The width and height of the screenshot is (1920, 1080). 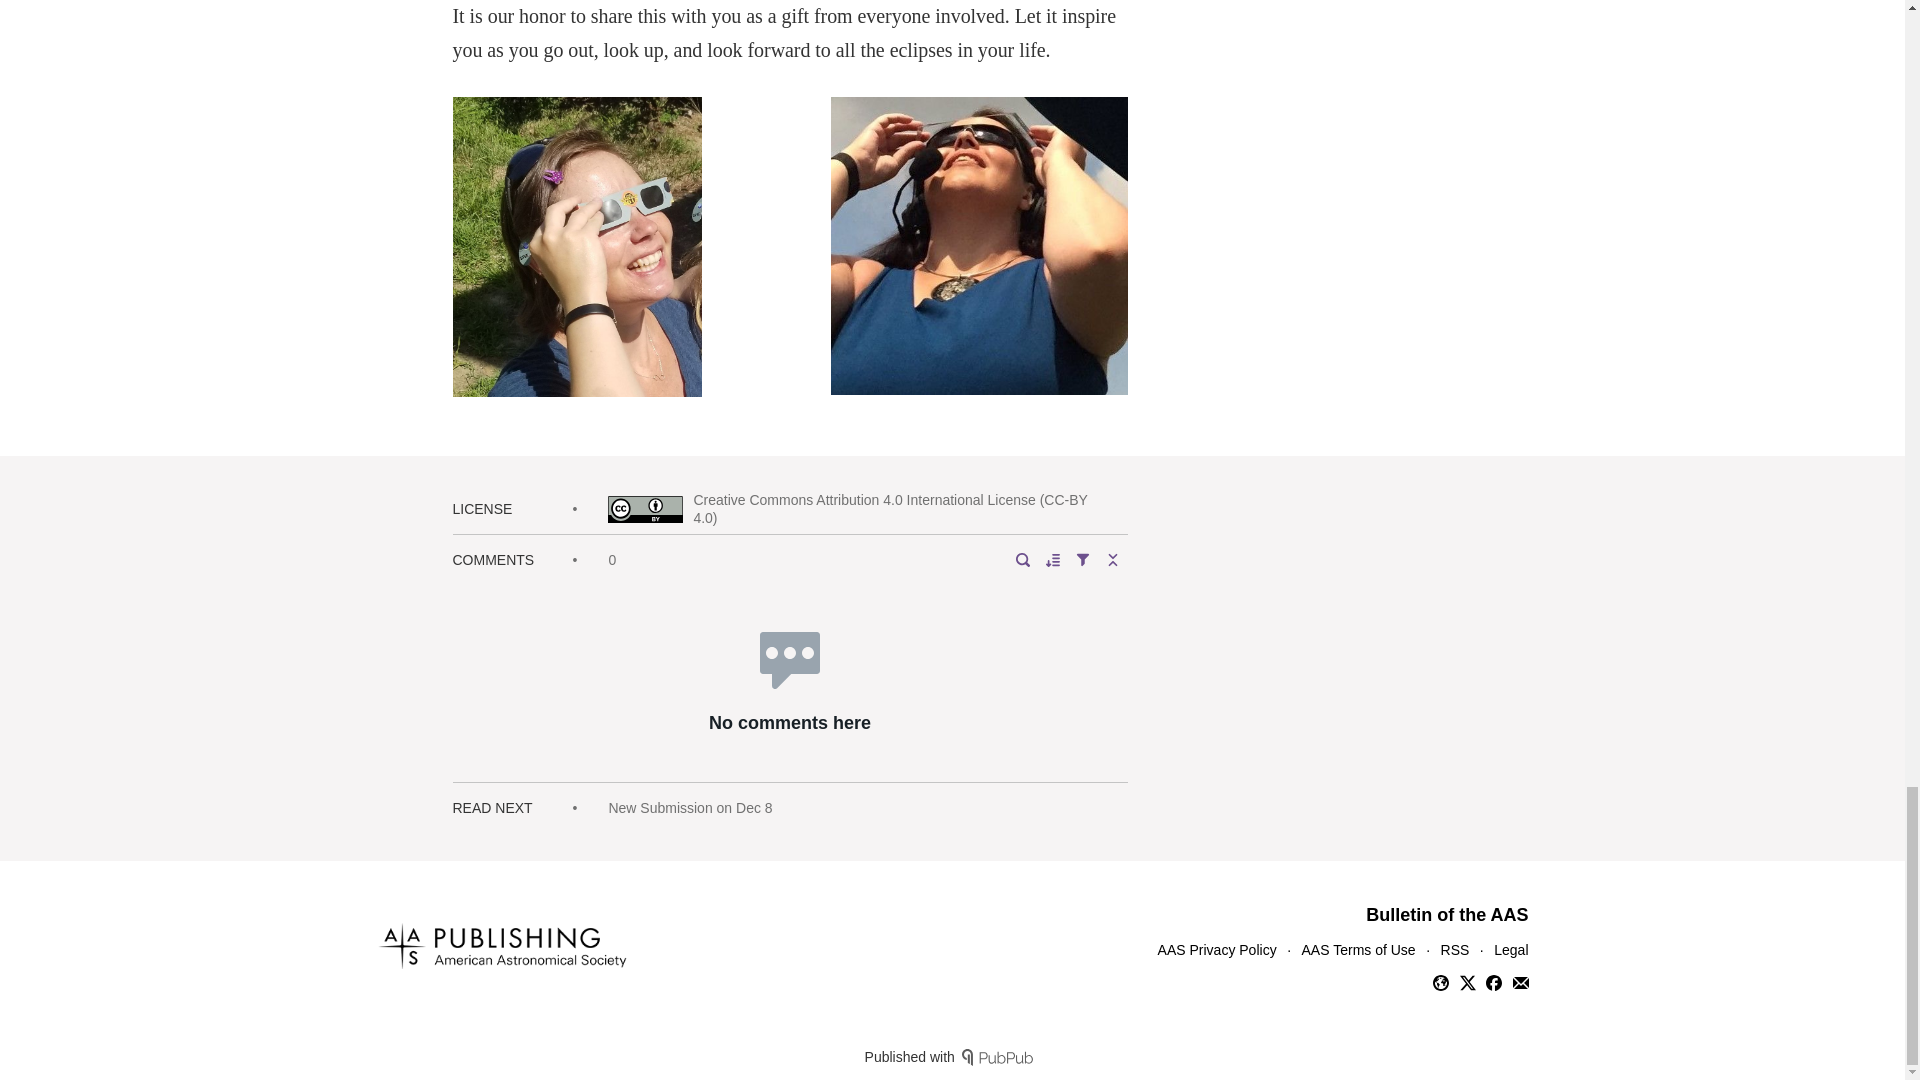 I want to click on AAS Privacy Policy, so click(x=1216, y=949).